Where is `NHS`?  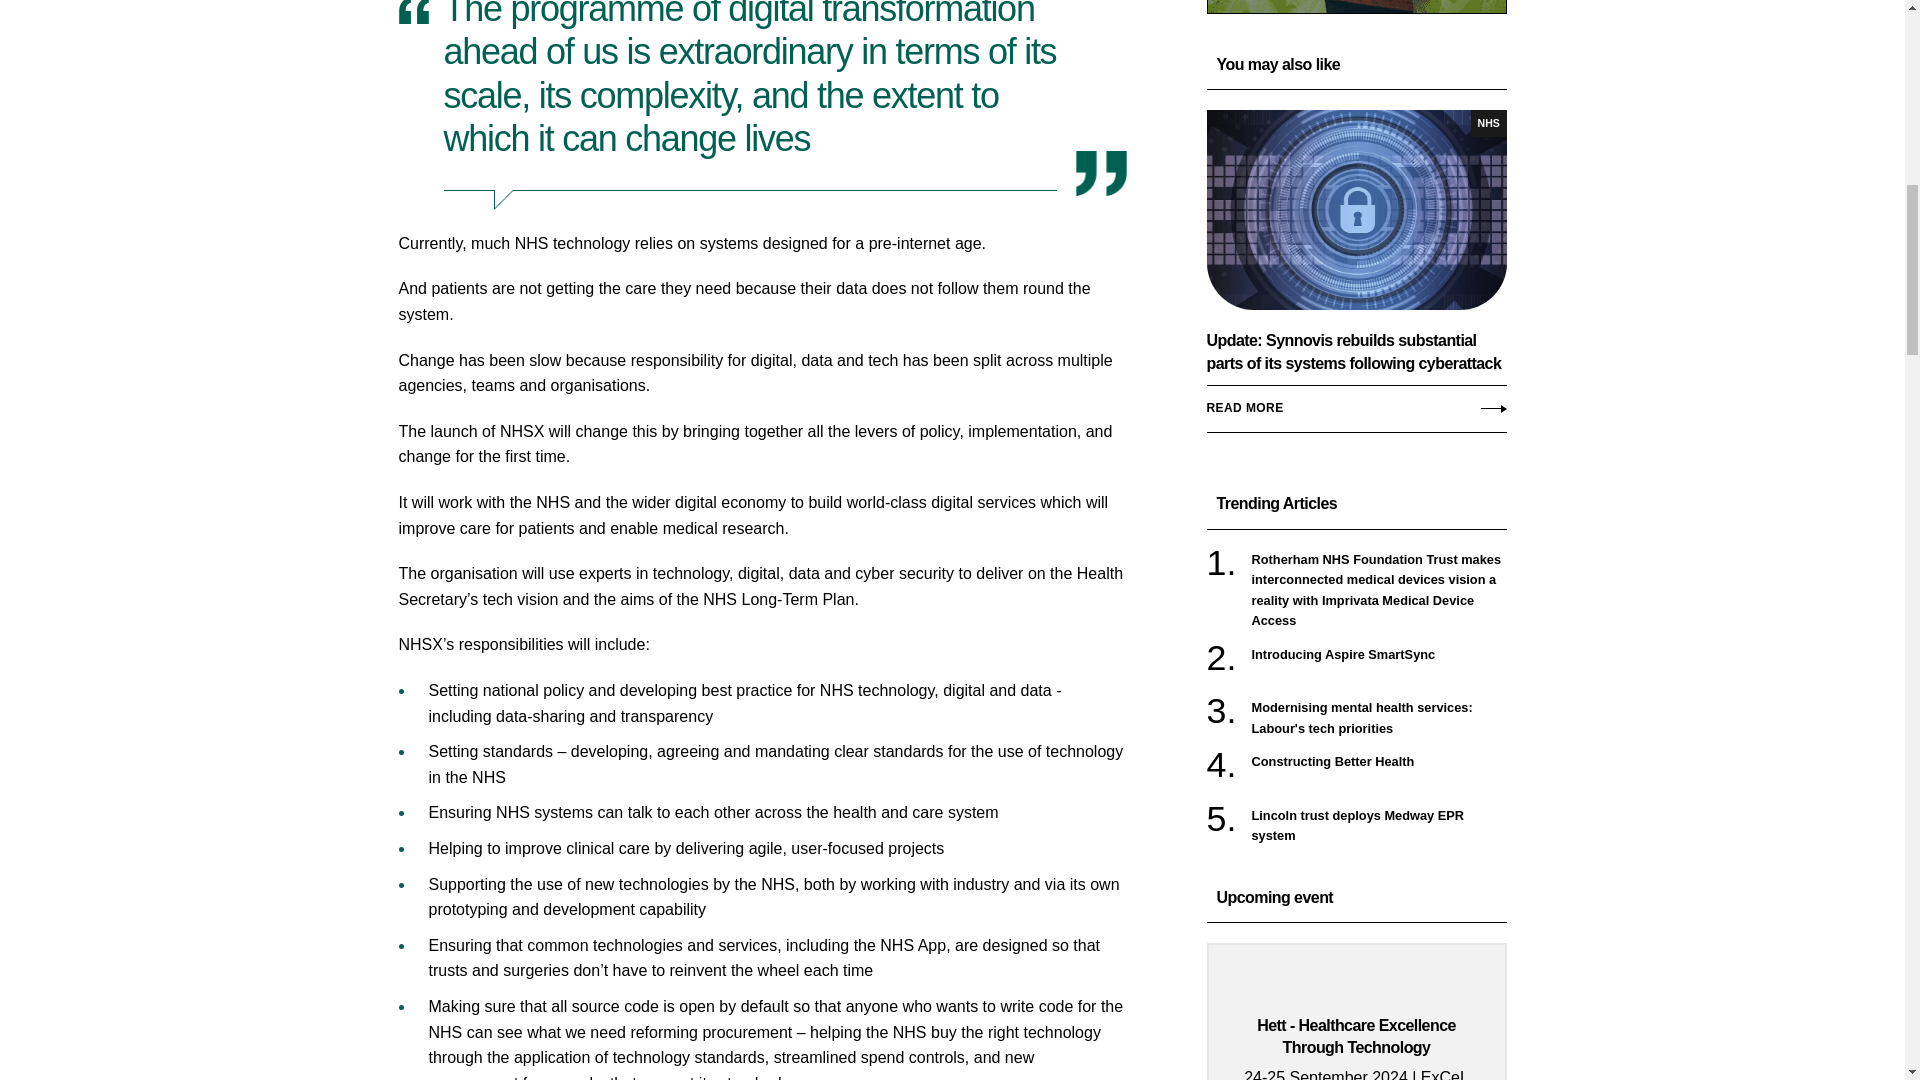 NHS is located at coordinates (1488, 124).